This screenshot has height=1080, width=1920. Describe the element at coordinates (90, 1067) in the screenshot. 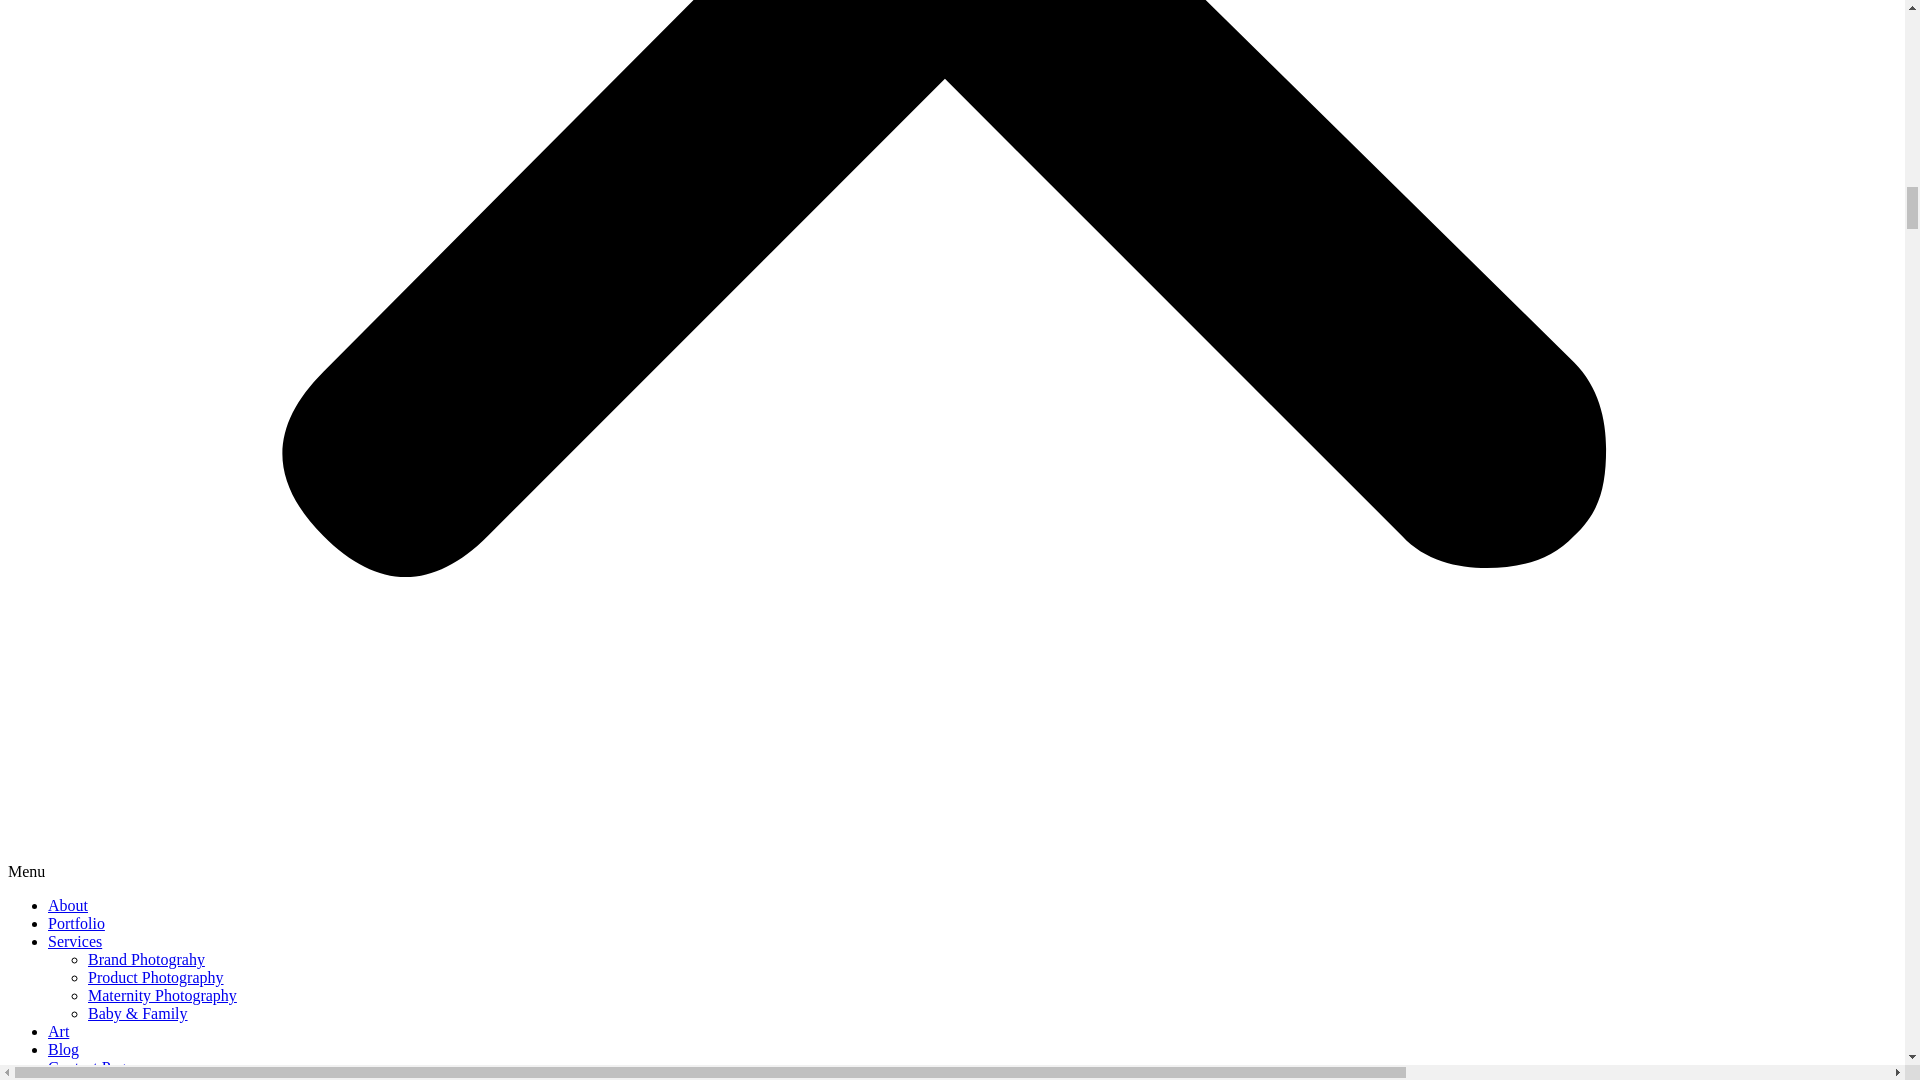

I see `Contact Page` at that location.